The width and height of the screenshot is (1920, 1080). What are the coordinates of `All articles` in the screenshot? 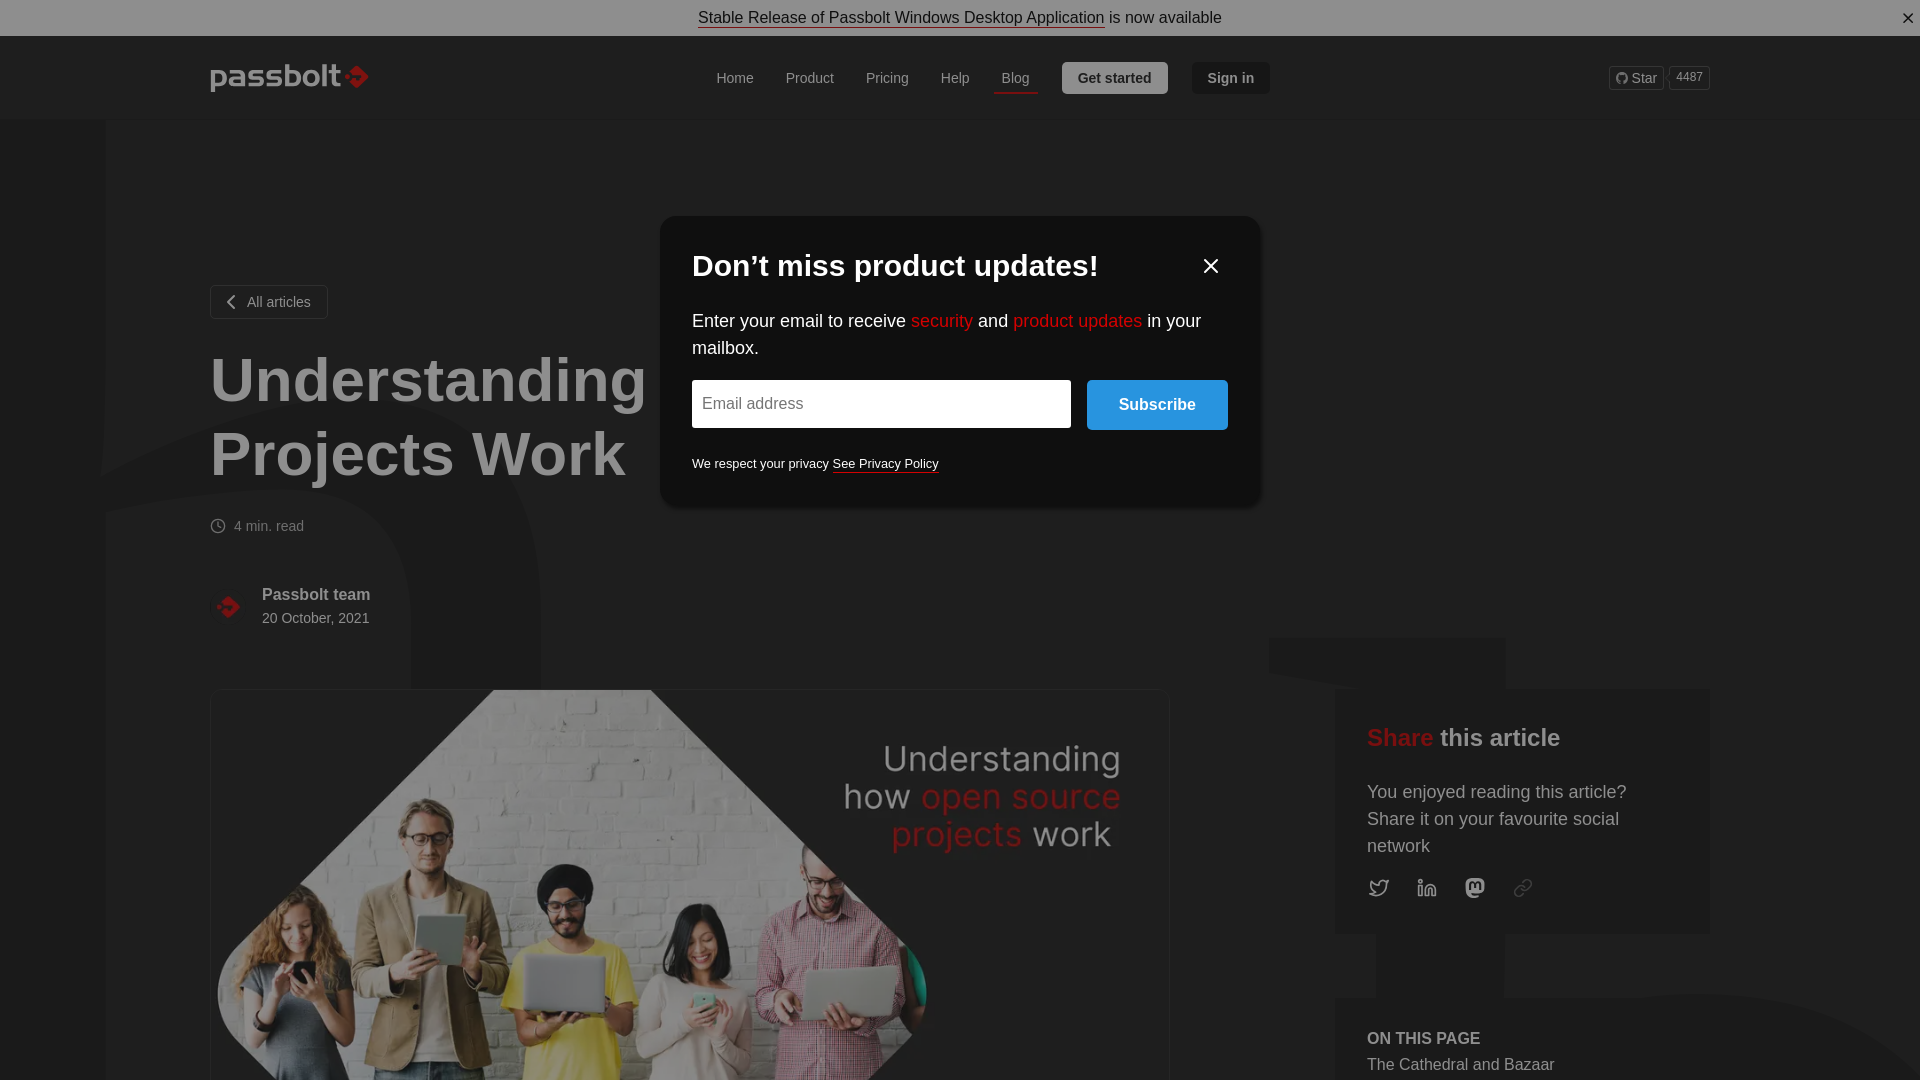 It's located at (810, 77).